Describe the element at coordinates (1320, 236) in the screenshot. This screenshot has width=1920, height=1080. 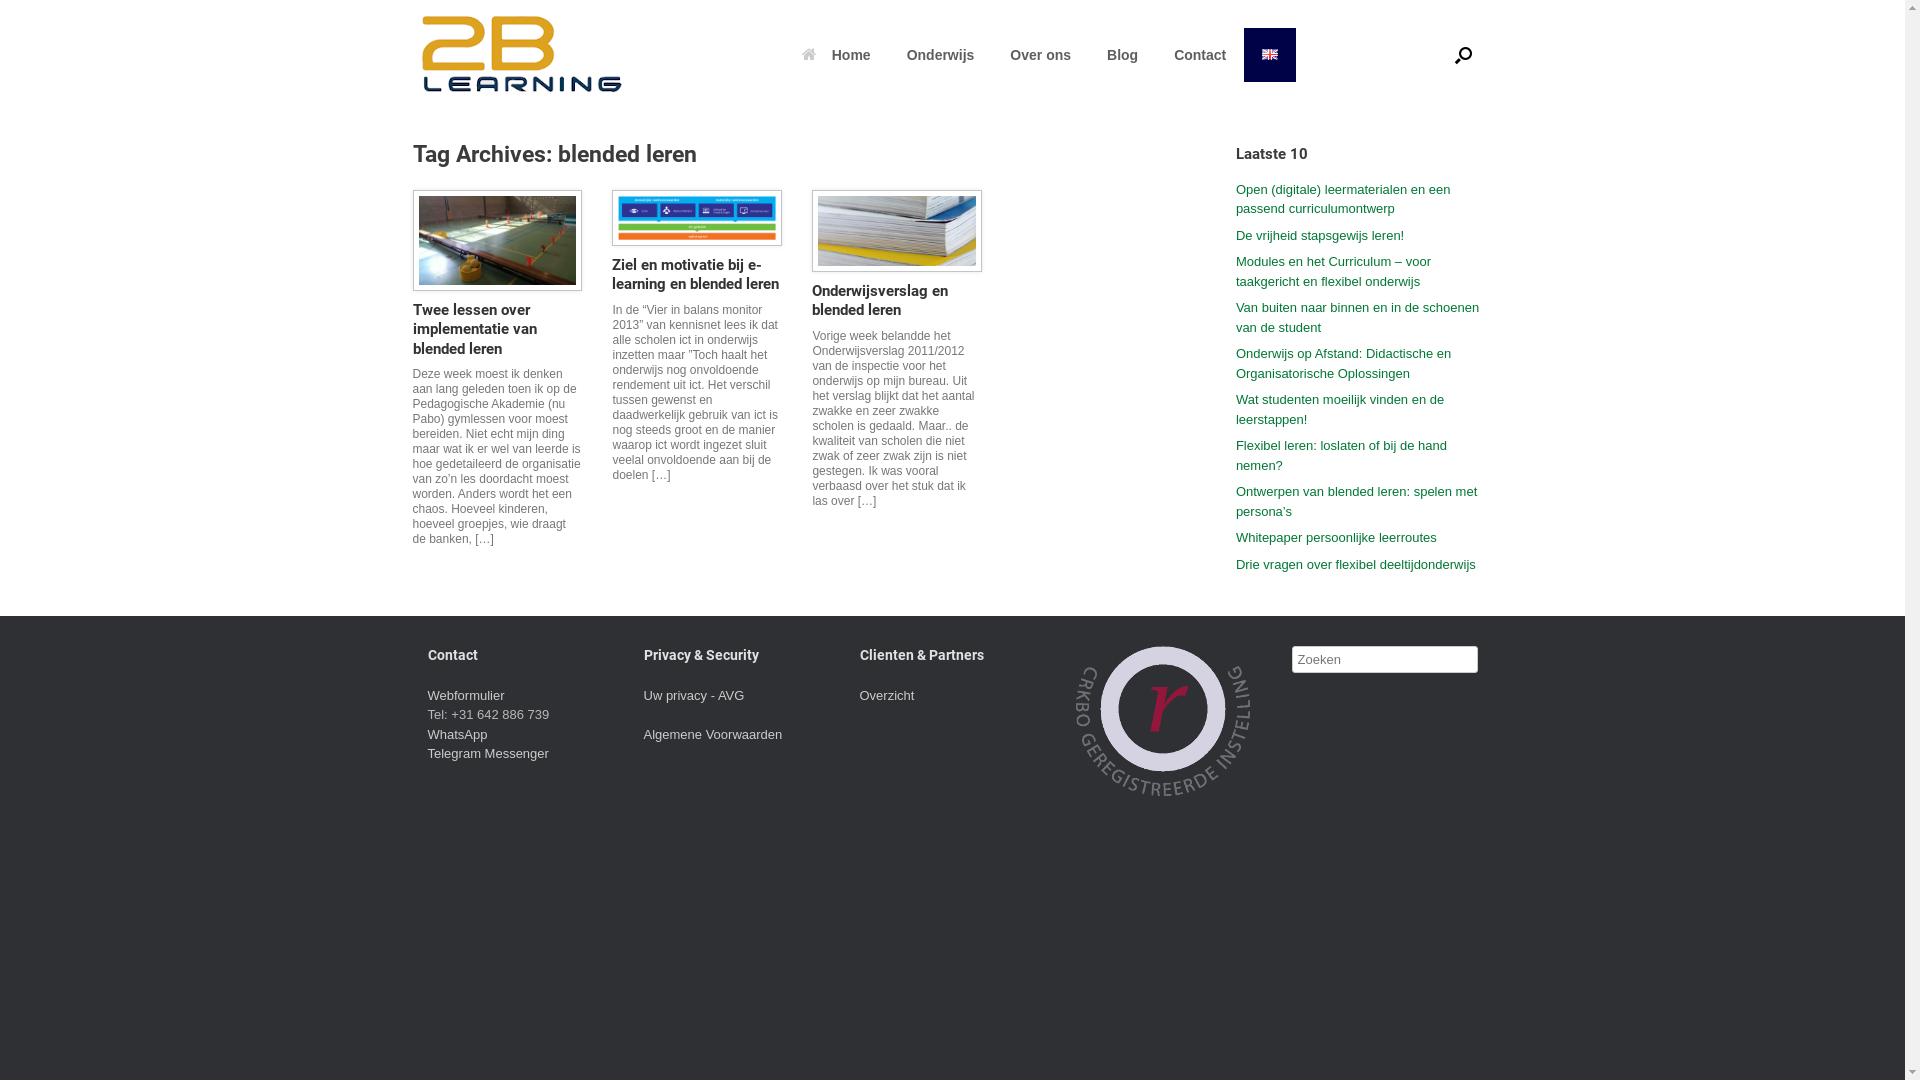
I see `De vrijheid stapsgewijs leren!` at that location.